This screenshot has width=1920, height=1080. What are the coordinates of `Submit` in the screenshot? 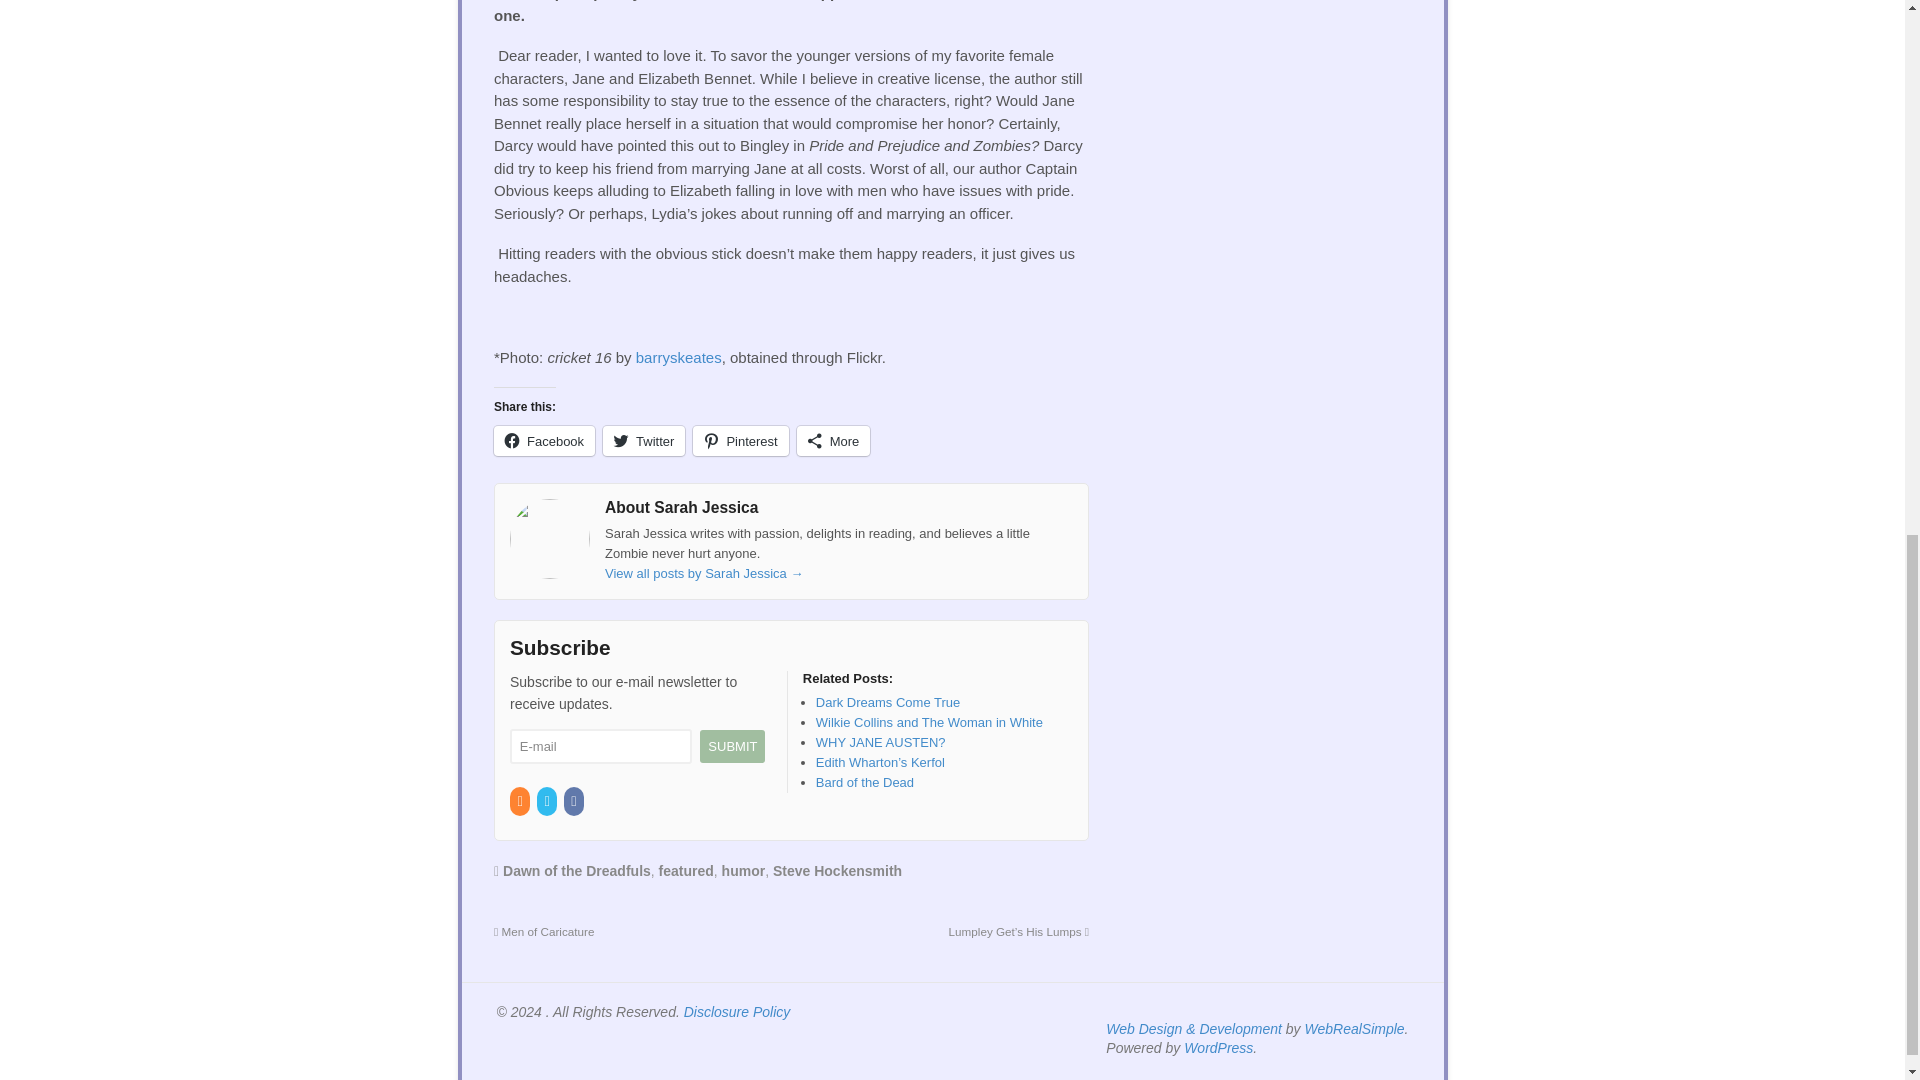 It's located at (732, 746).